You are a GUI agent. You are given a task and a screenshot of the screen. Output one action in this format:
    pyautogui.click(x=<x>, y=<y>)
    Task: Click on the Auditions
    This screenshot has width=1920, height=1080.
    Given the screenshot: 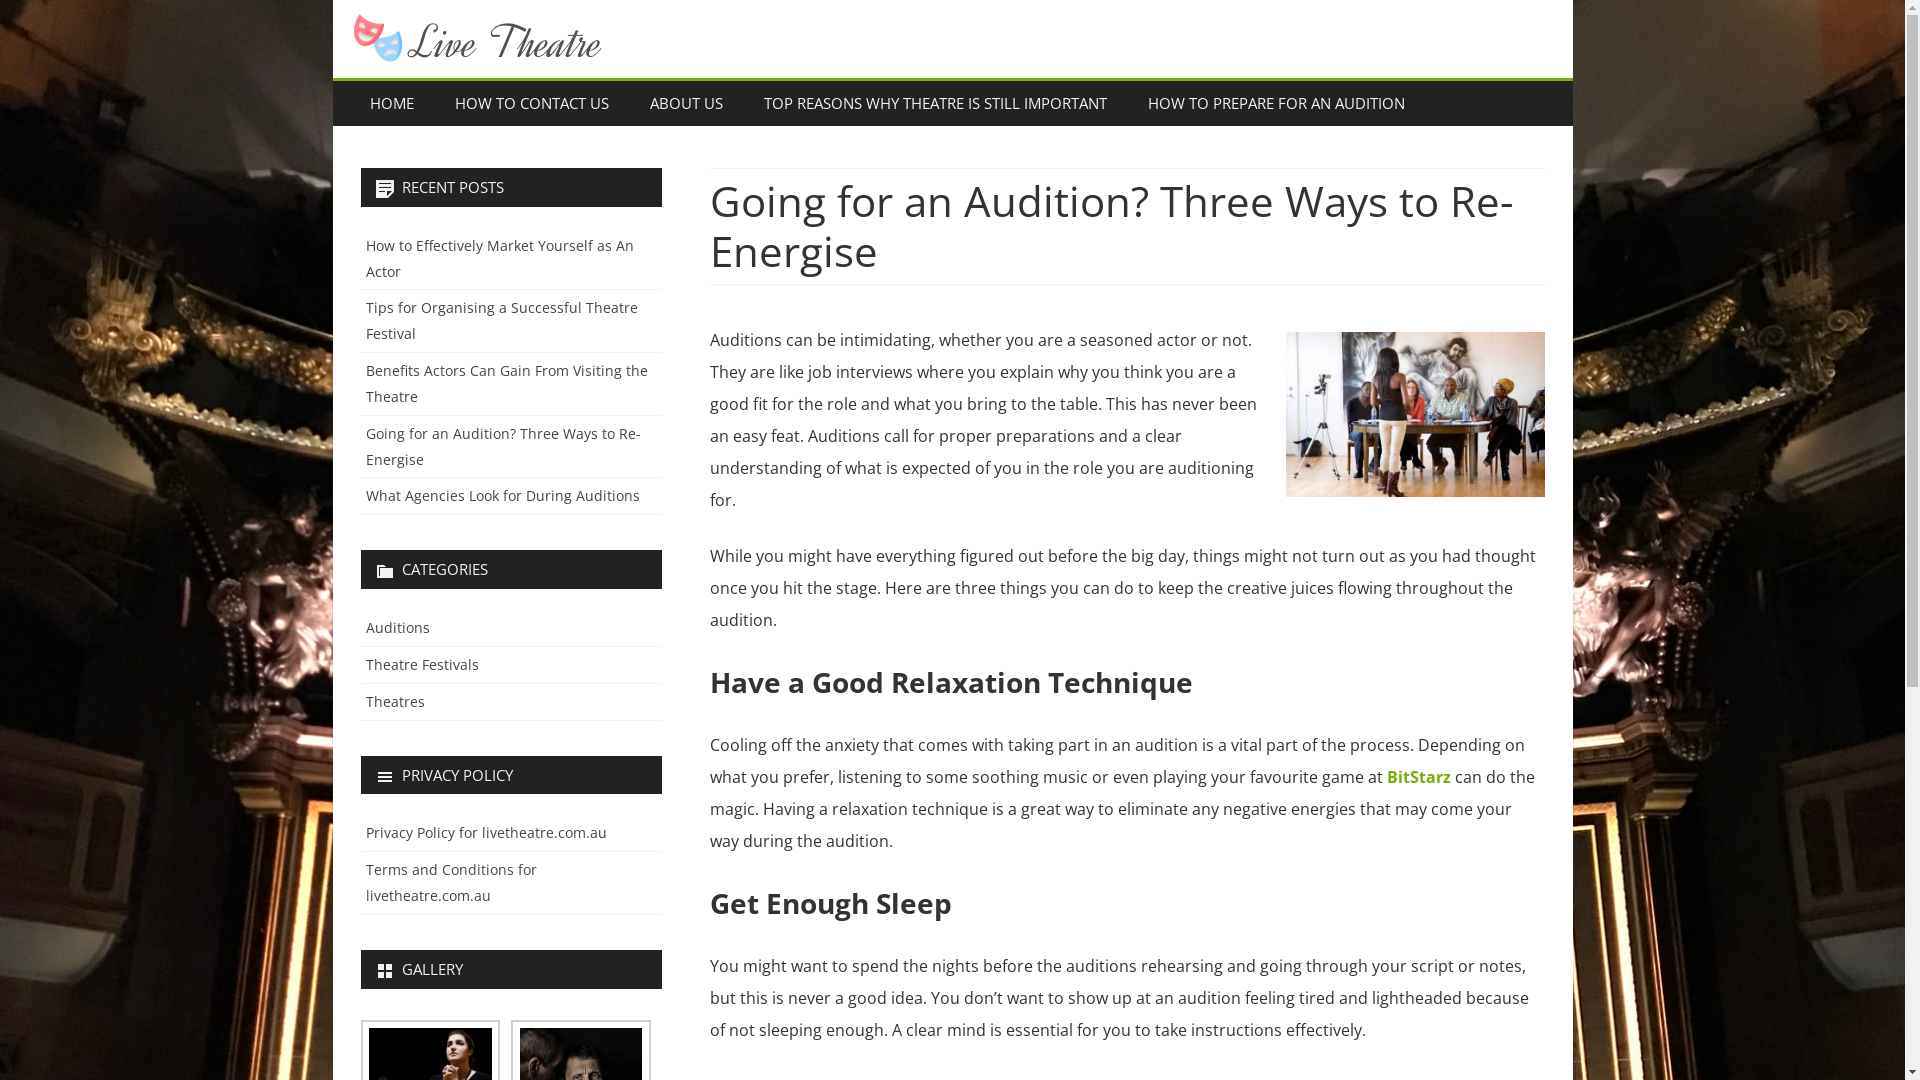 What is the action you would take?
    pyautogui.click(x=398, y=628)
    